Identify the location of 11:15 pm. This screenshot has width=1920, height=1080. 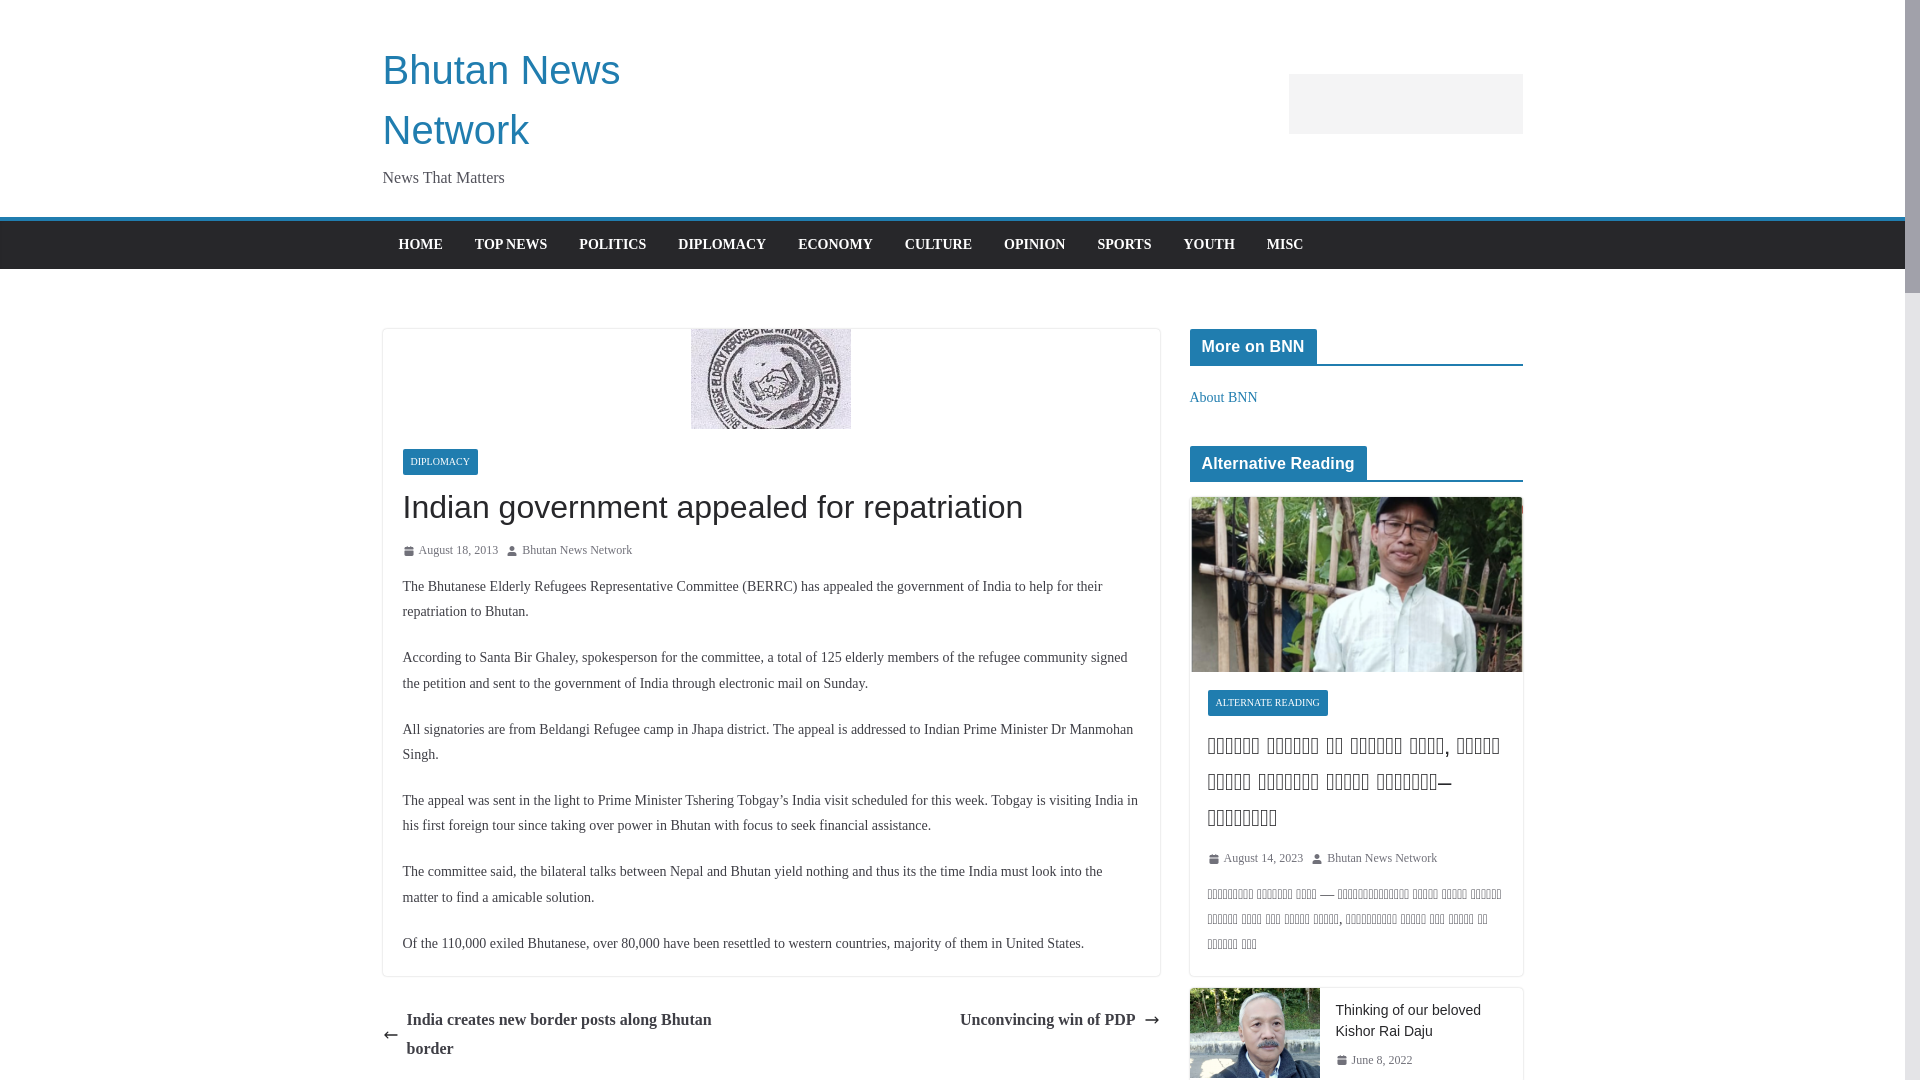
(449, 550).